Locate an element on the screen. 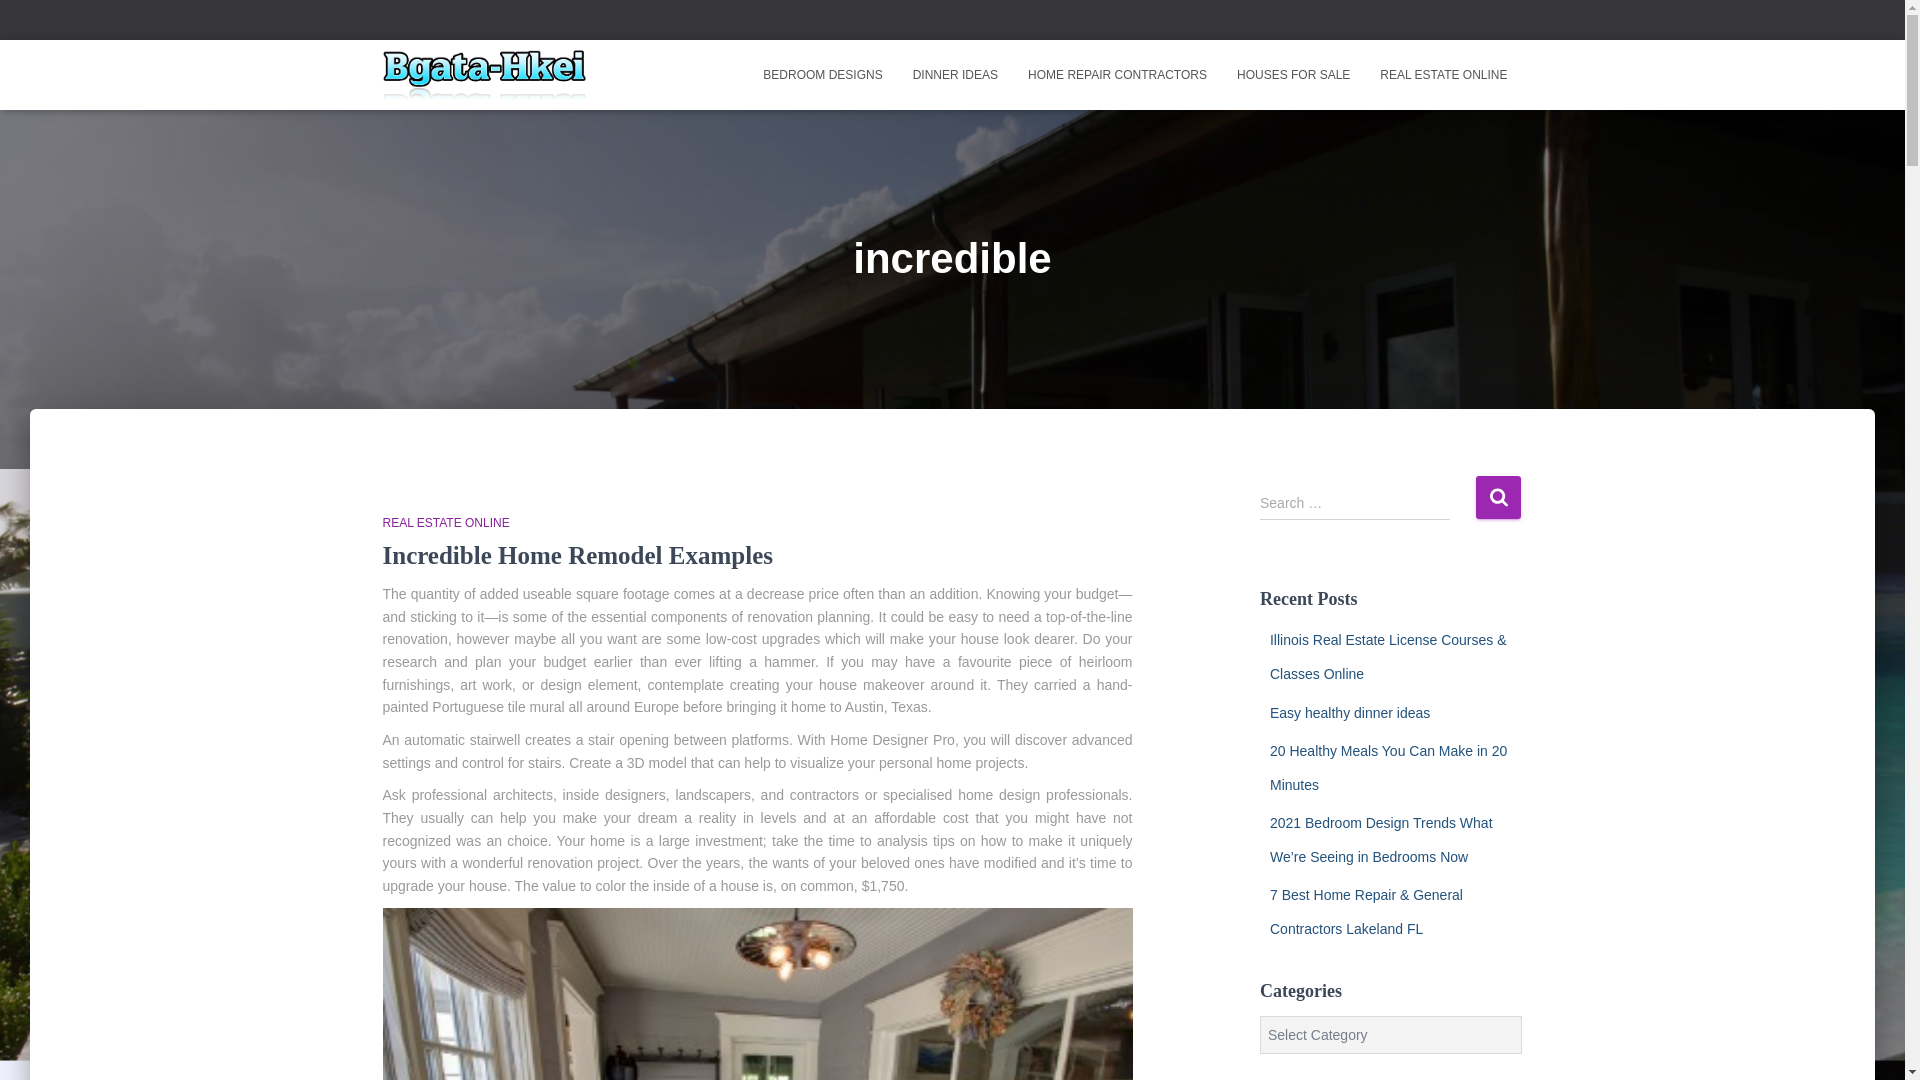 This screenshot has height=1080, width=1920. HOUSES FOR SALE is located at coordinates (1293, 74).